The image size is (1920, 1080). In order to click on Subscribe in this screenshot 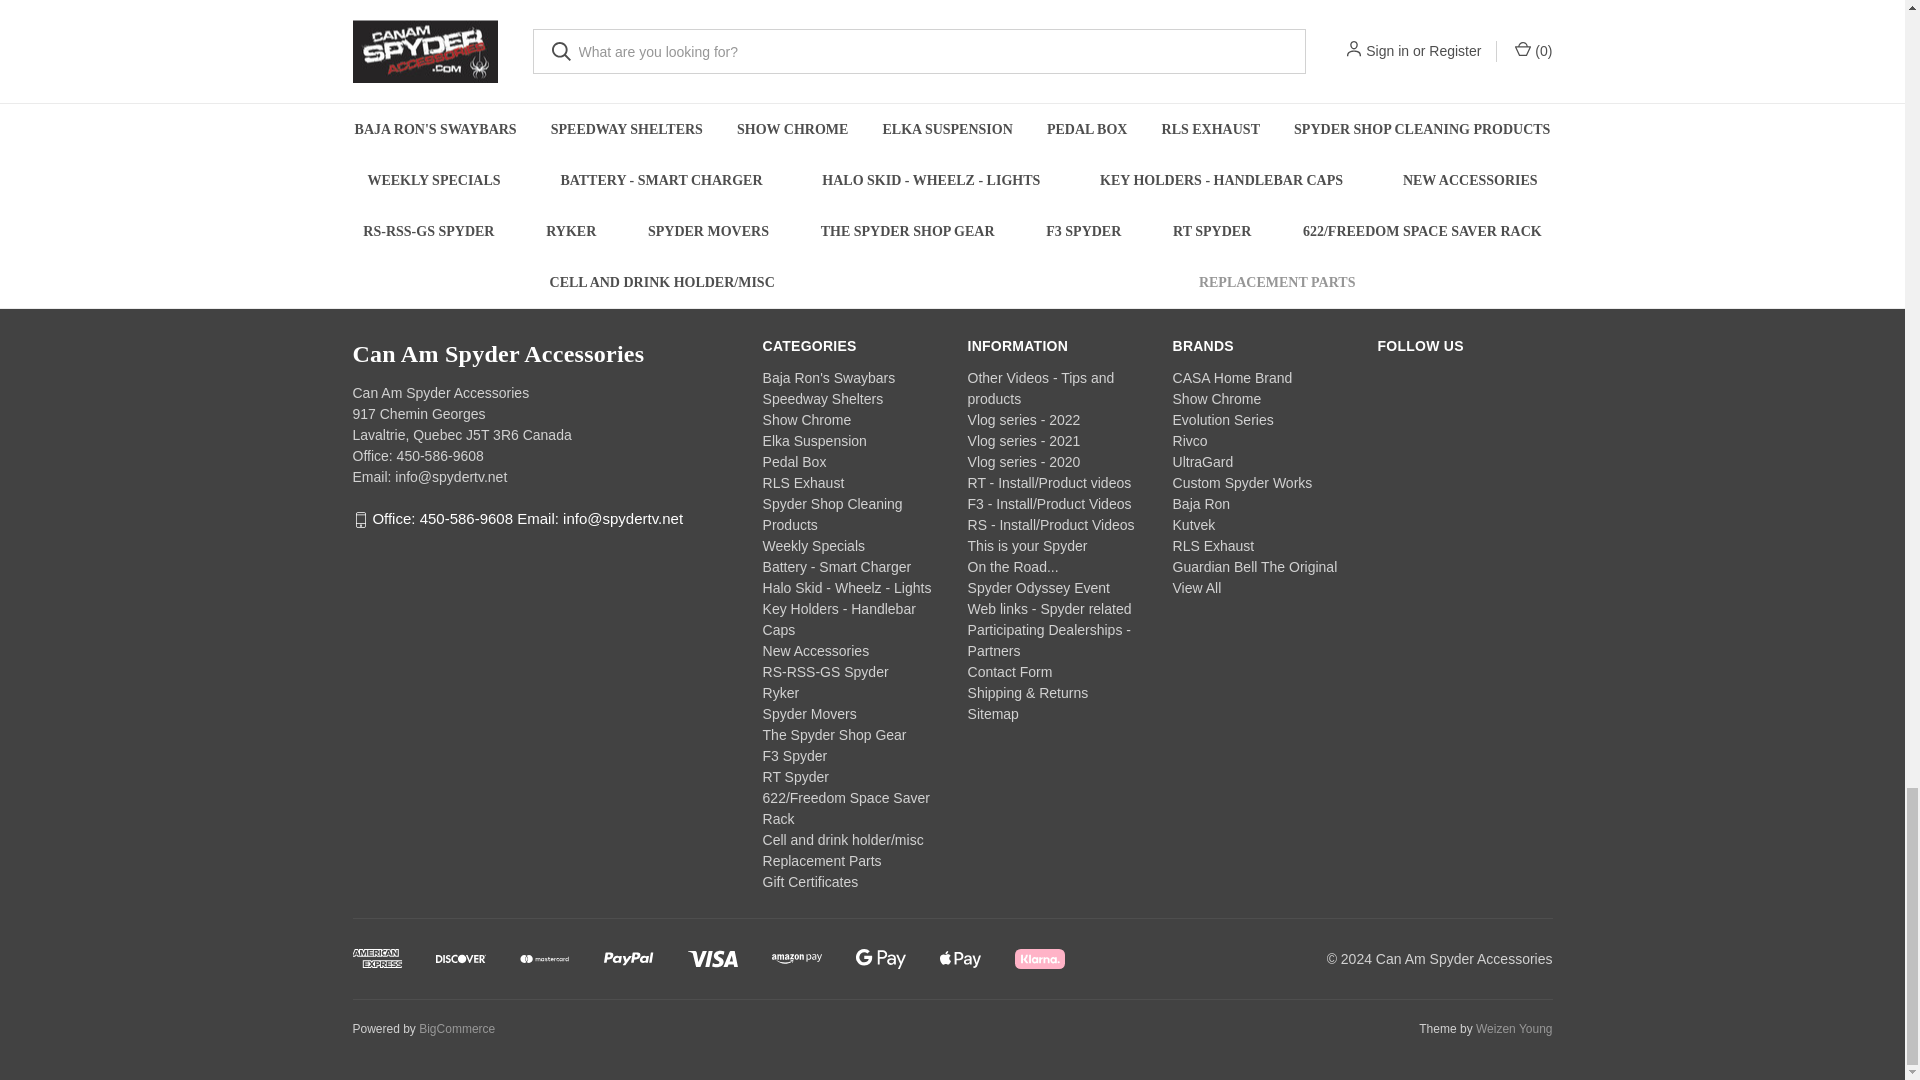, I will do `click(1214, 203)`.